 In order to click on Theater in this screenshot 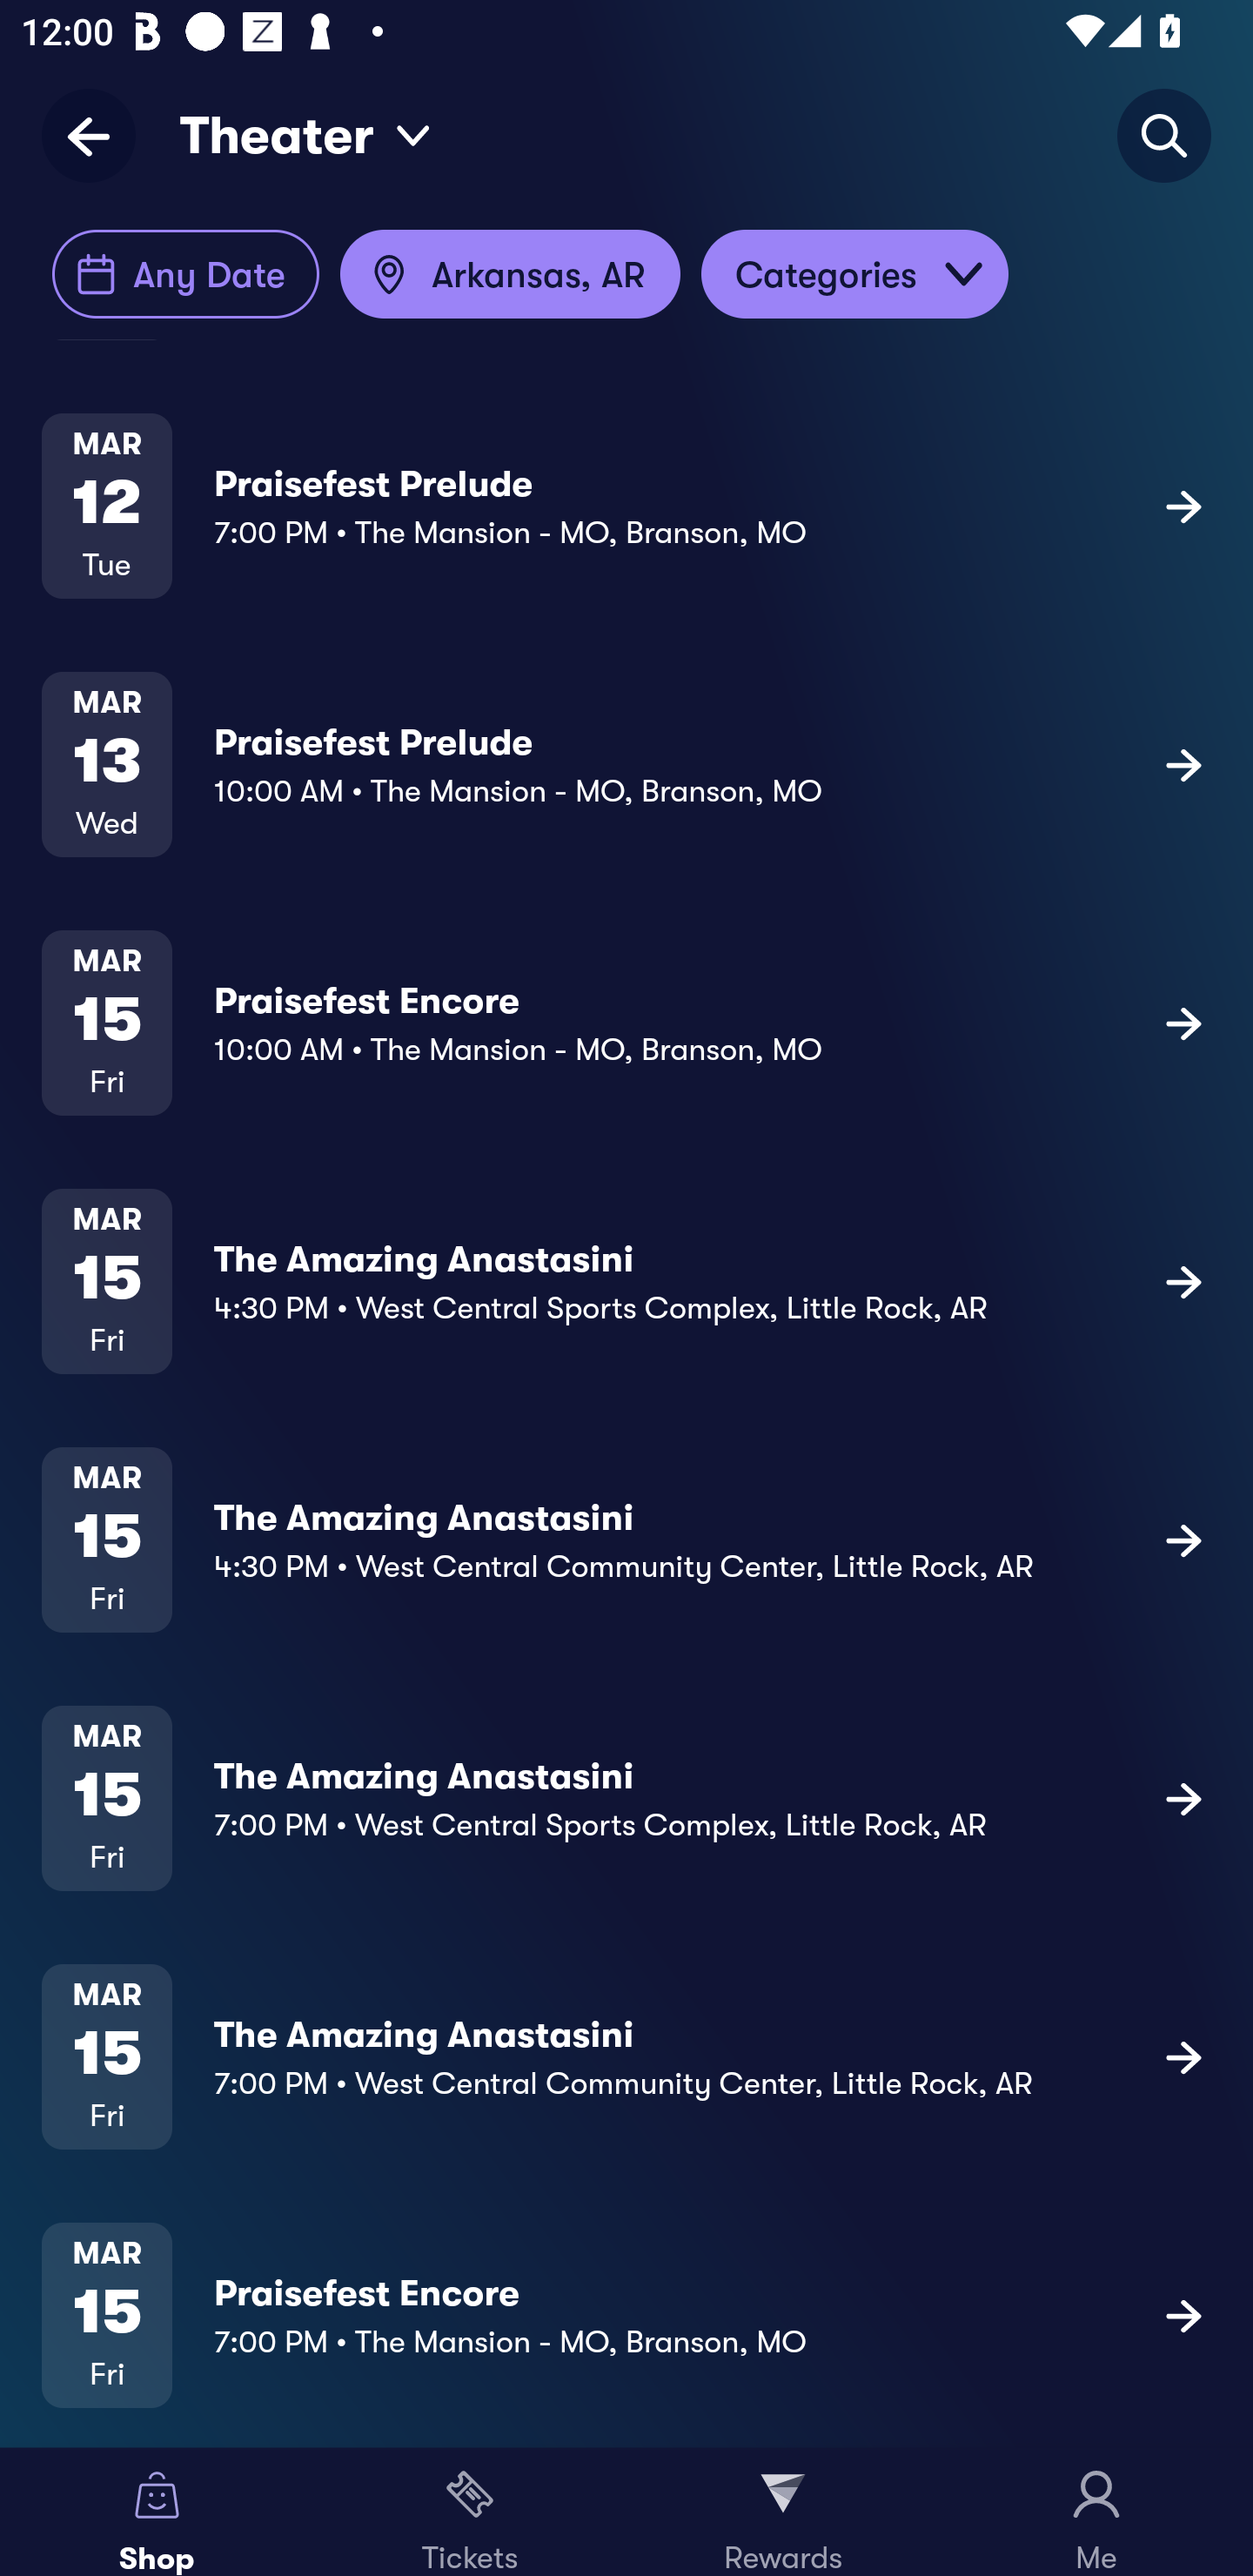, I will do `click(305, 135)`.